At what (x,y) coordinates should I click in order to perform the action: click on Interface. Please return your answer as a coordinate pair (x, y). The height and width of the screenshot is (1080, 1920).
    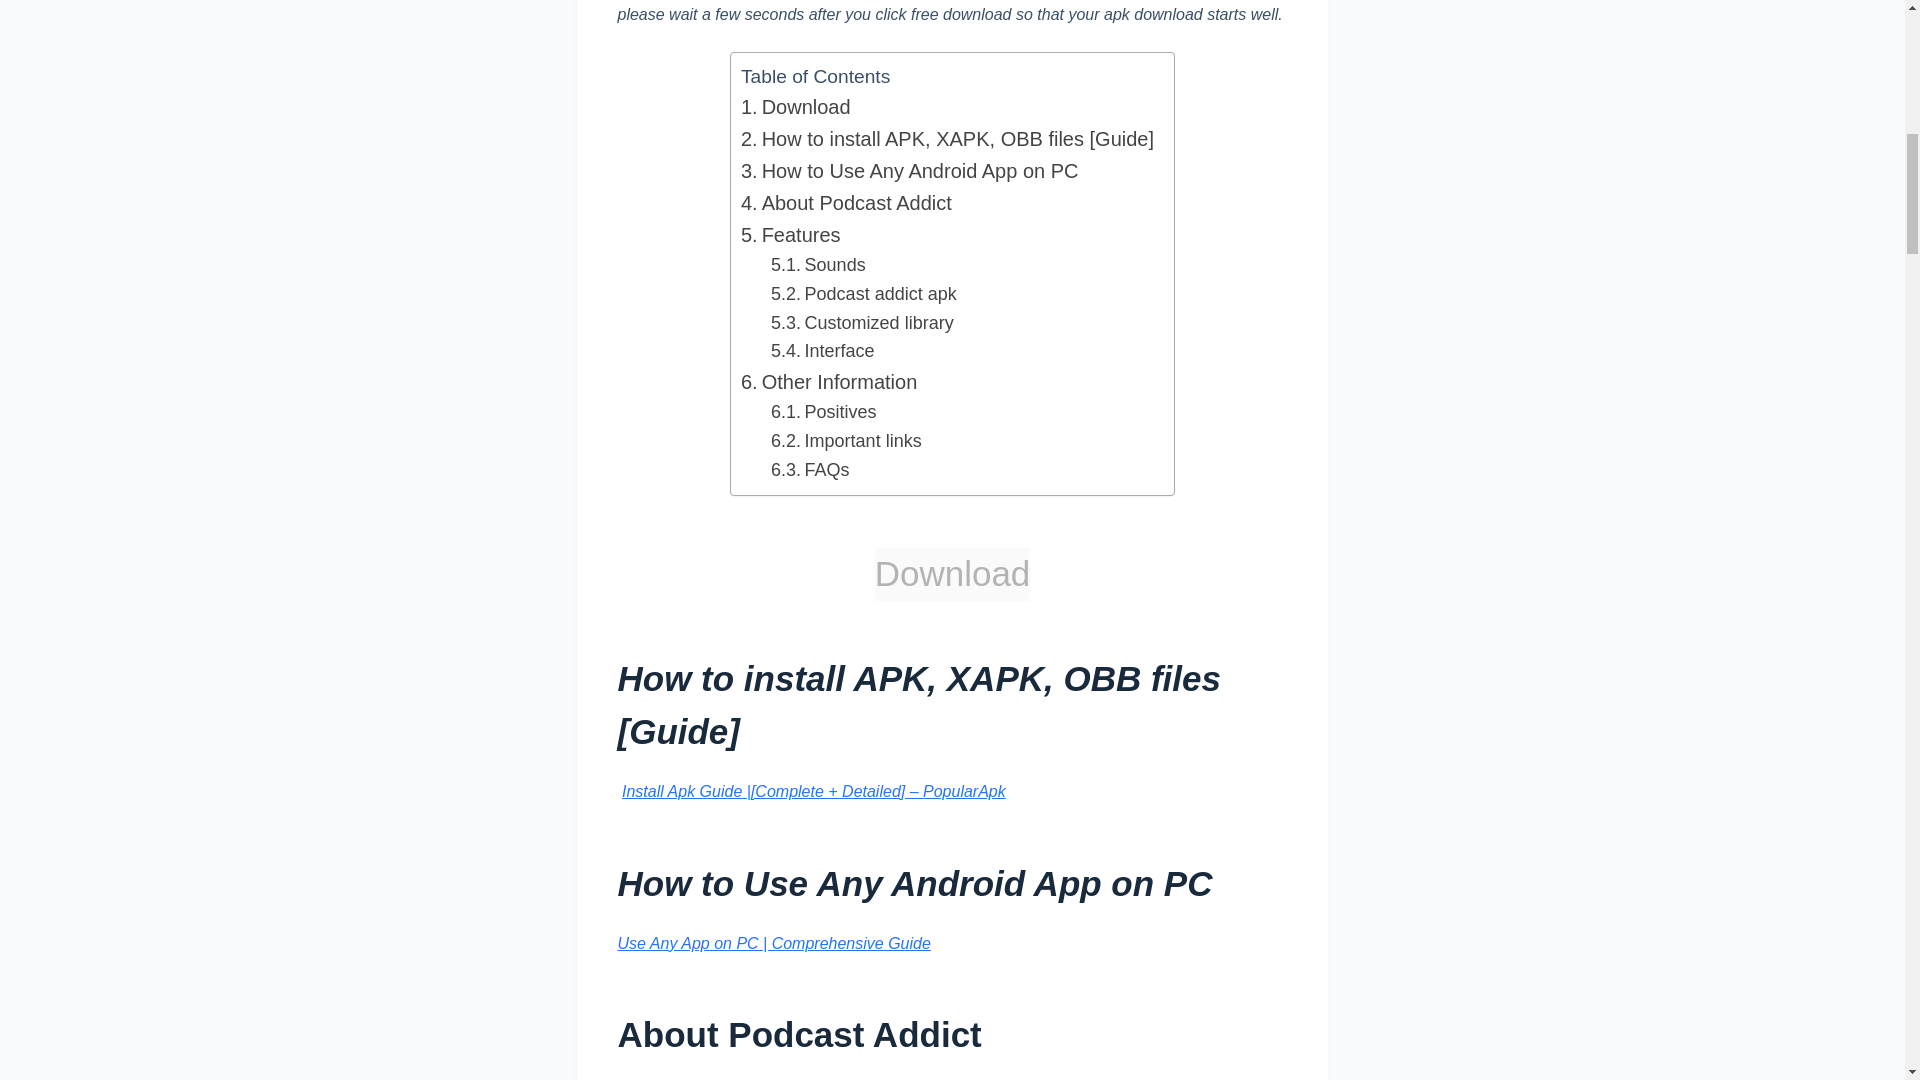
    Looking at the image, I should click on (823, 351).